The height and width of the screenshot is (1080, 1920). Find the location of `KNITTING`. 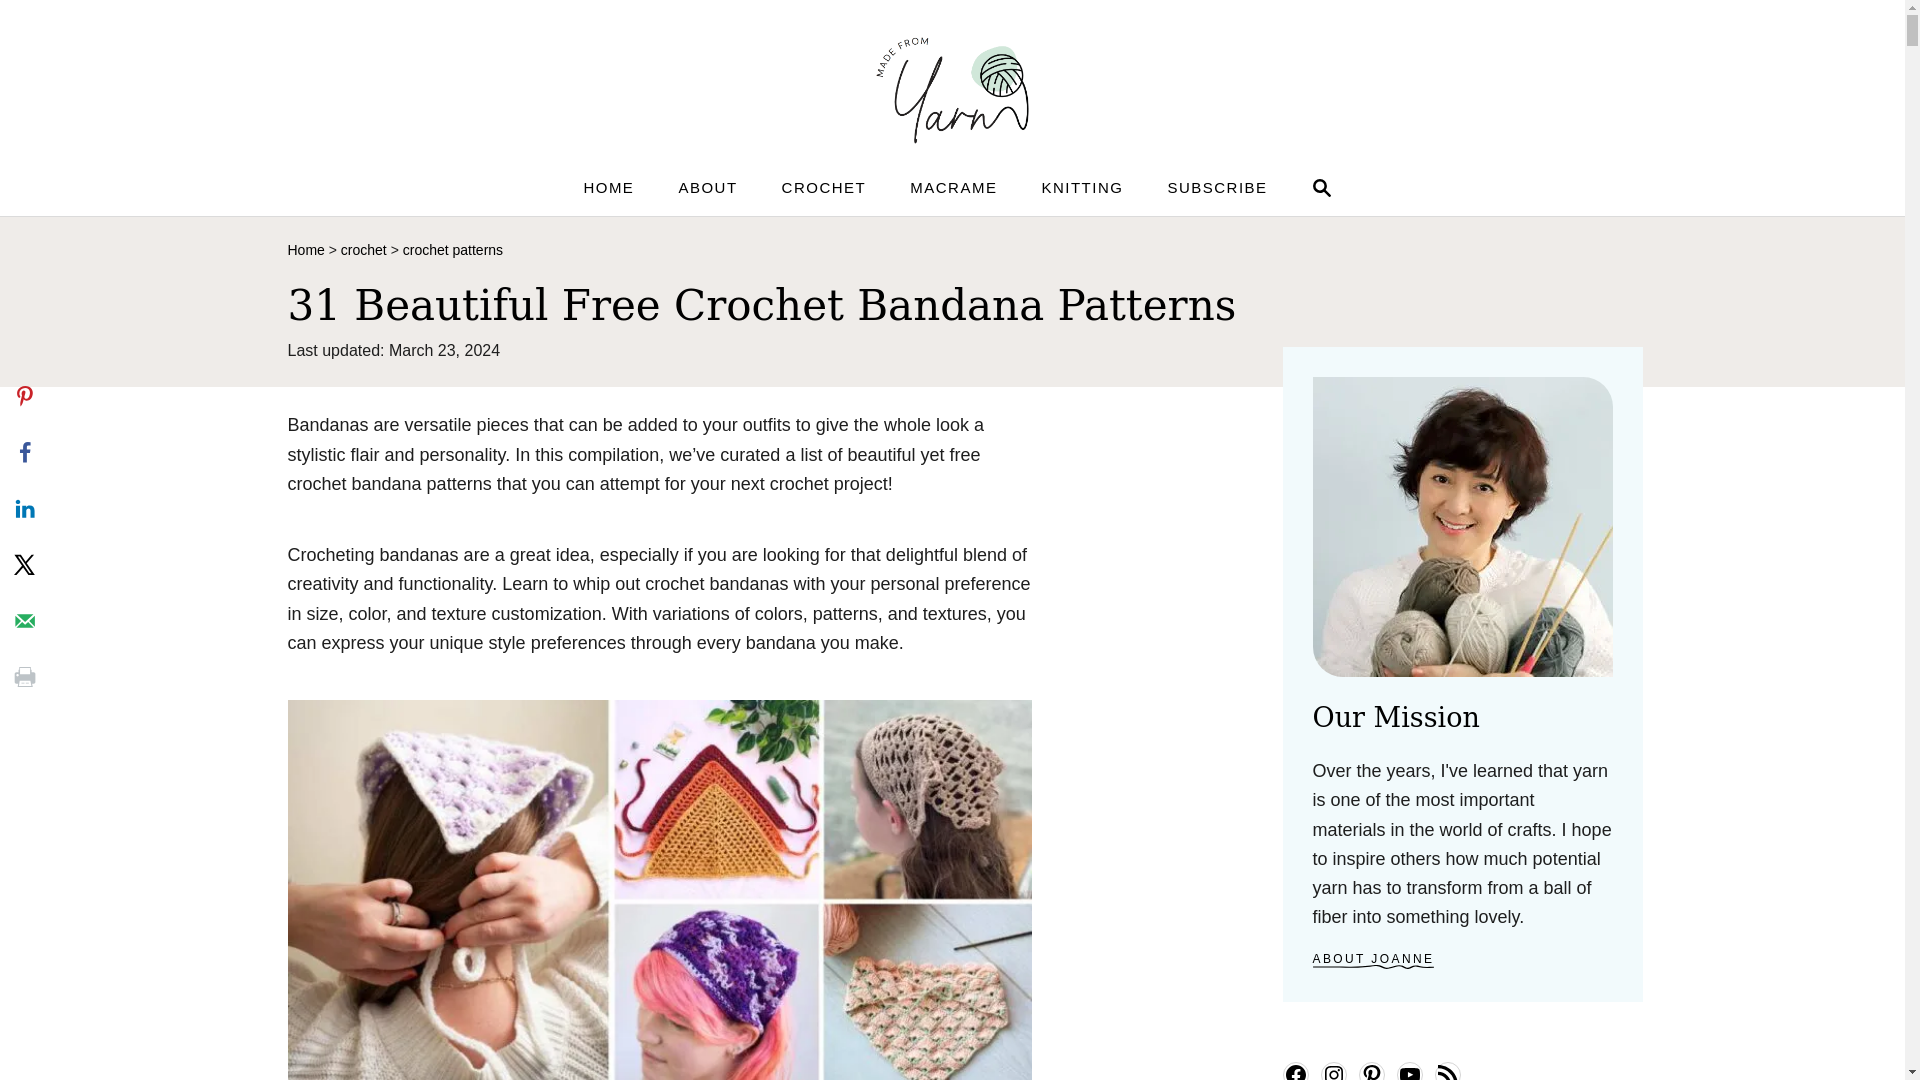

KNITTING is located at coordinates (954, 187).